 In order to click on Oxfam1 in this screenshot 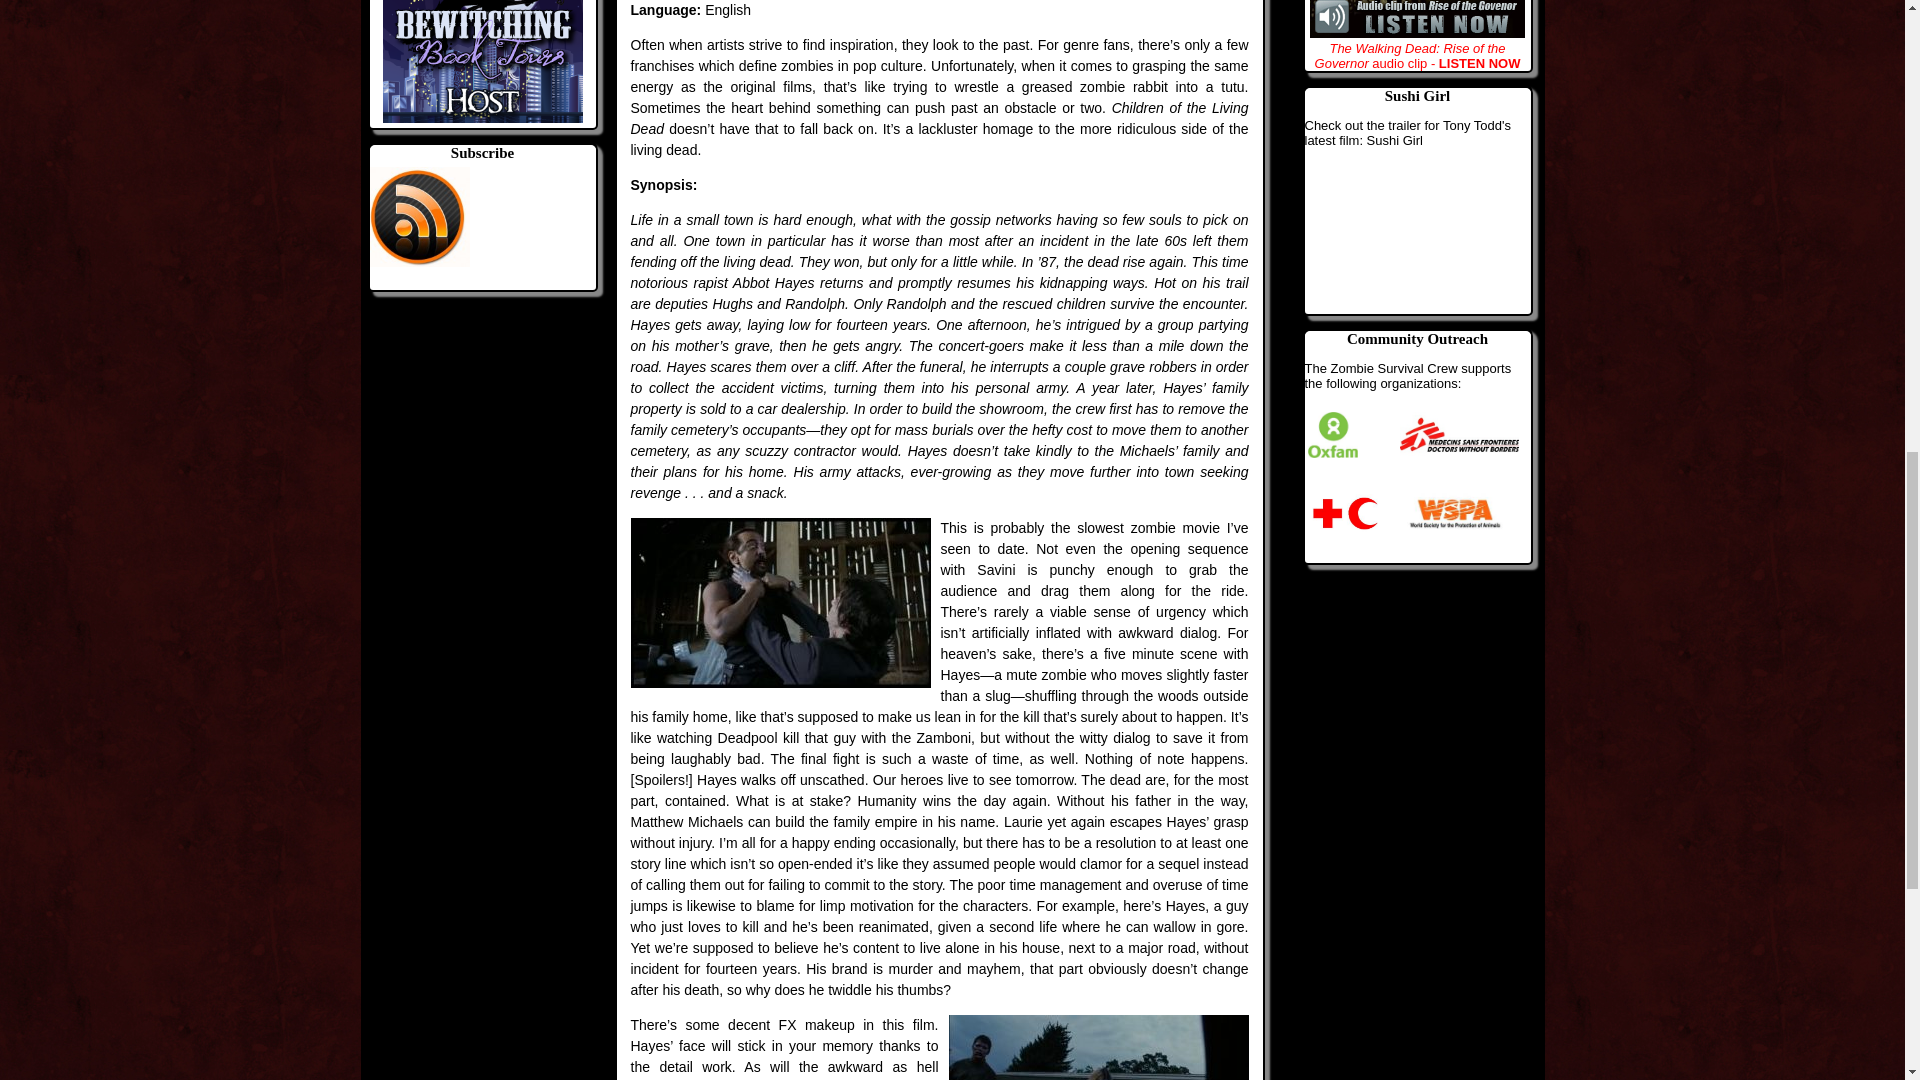, I will do `click(1332, 435)`.